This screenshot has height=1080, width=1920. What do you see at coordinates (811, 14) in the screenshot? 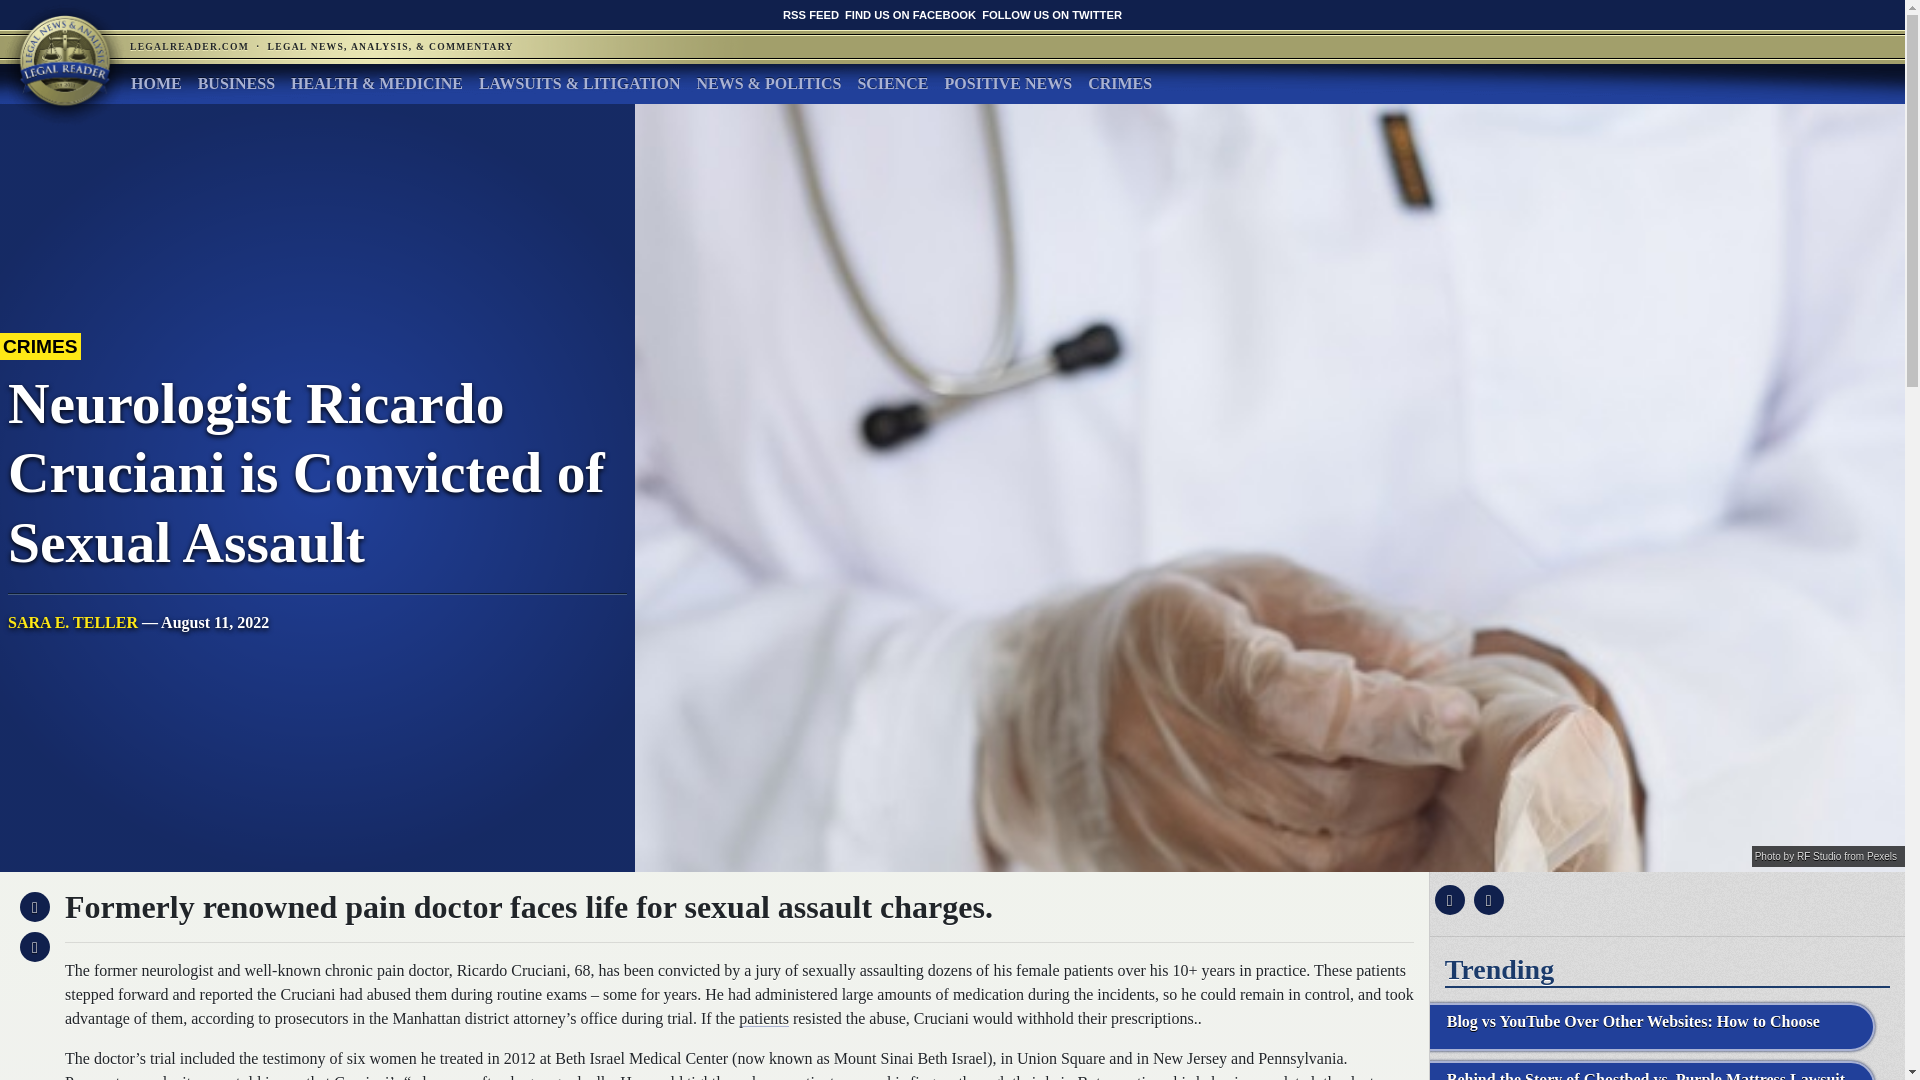
I see `RSS FEED` at bounding box center [811, 14].